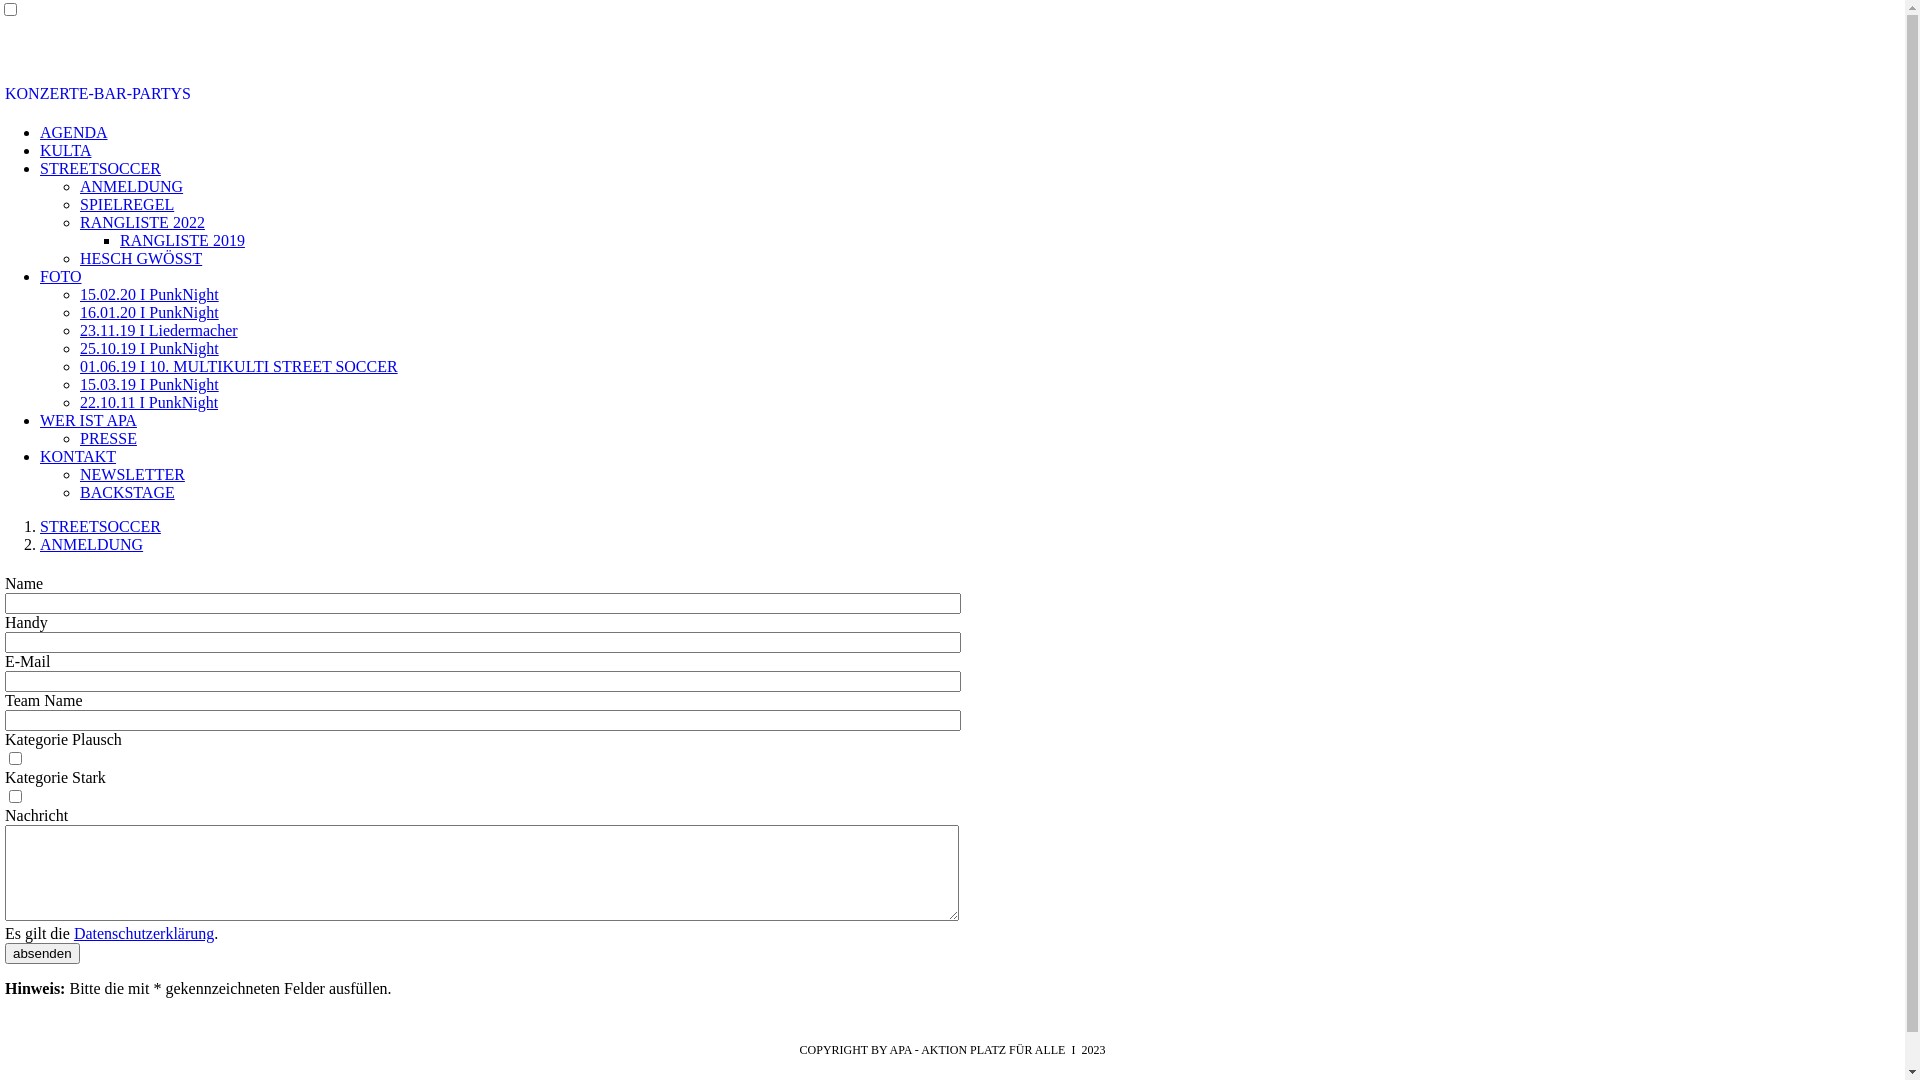 The height and width of the screenshot is (1080, 1920). What do you see at coordinates (61, 276) in the screenshot?
I see `FOTO` at bounding box center [61, 276].